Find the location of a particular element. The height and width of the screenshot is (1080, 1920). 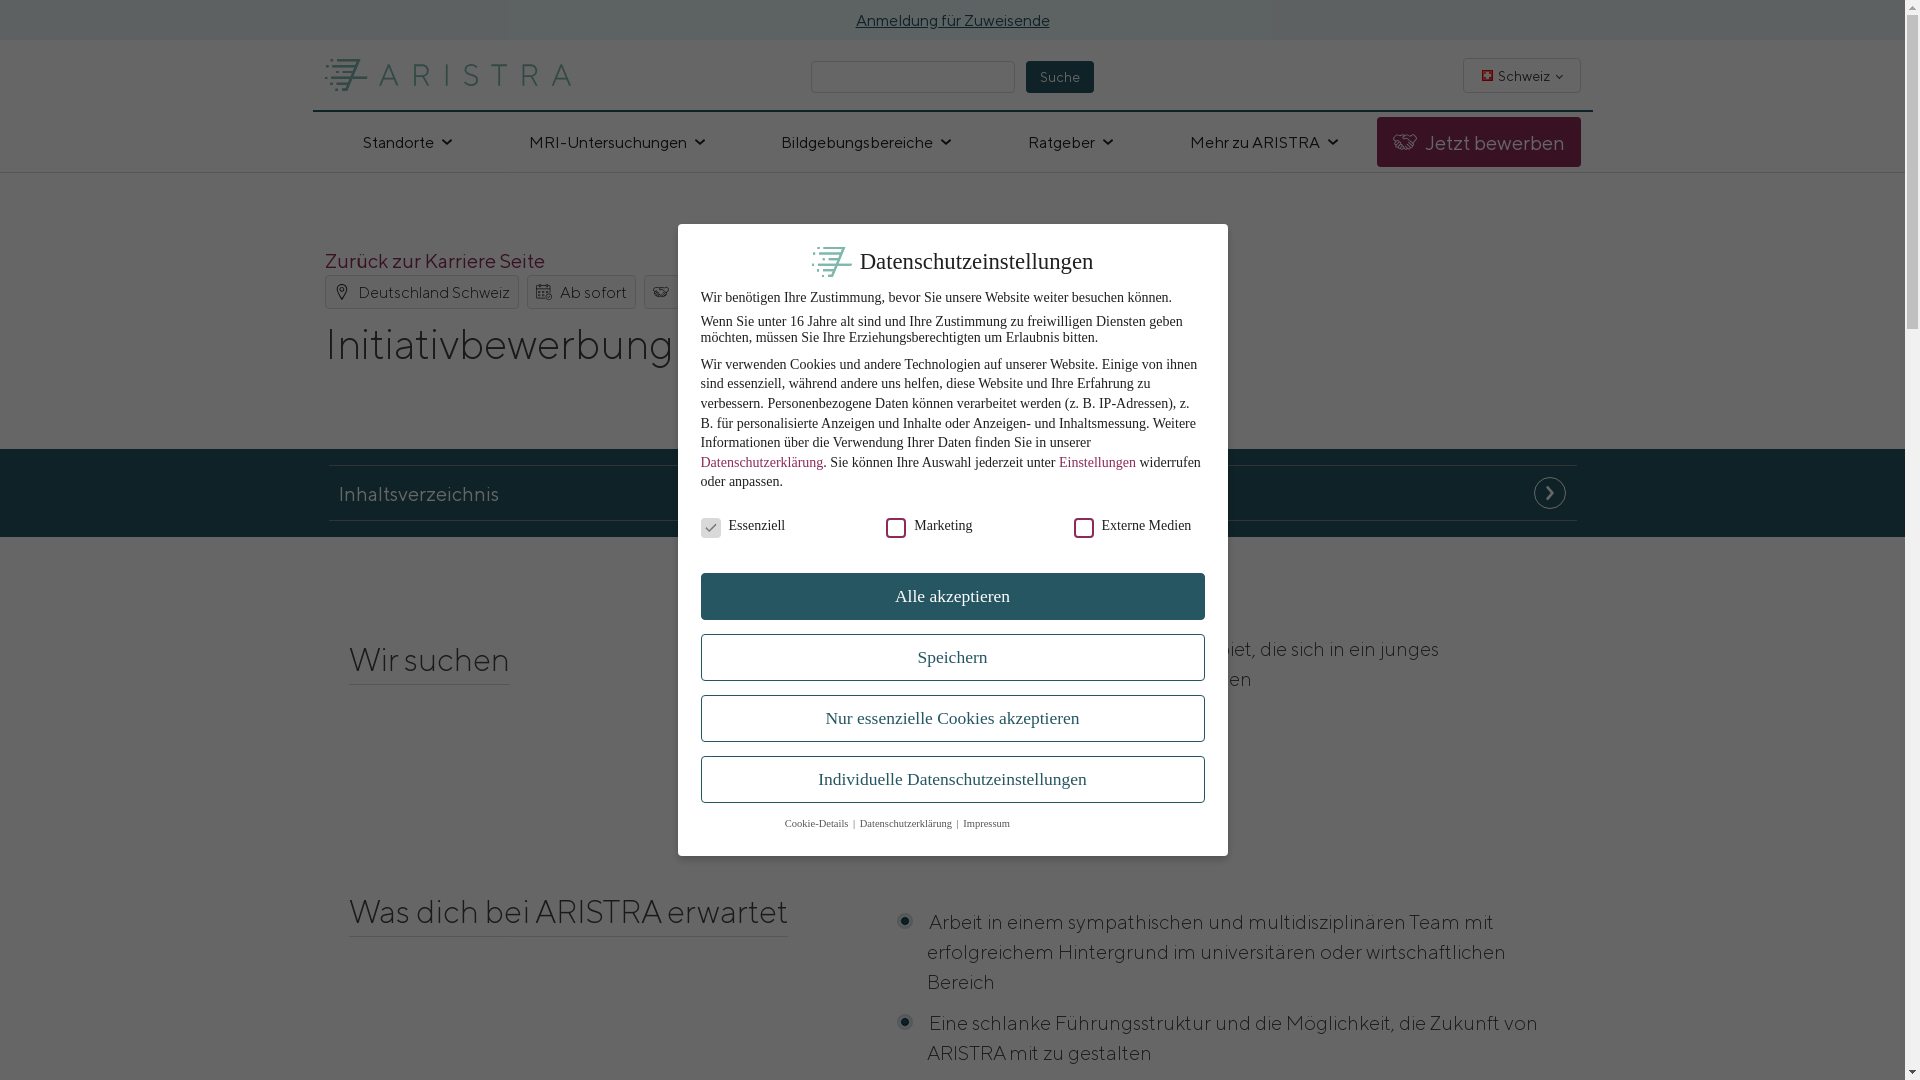

Alle akzeptieren is located at coordinates (952, 597).